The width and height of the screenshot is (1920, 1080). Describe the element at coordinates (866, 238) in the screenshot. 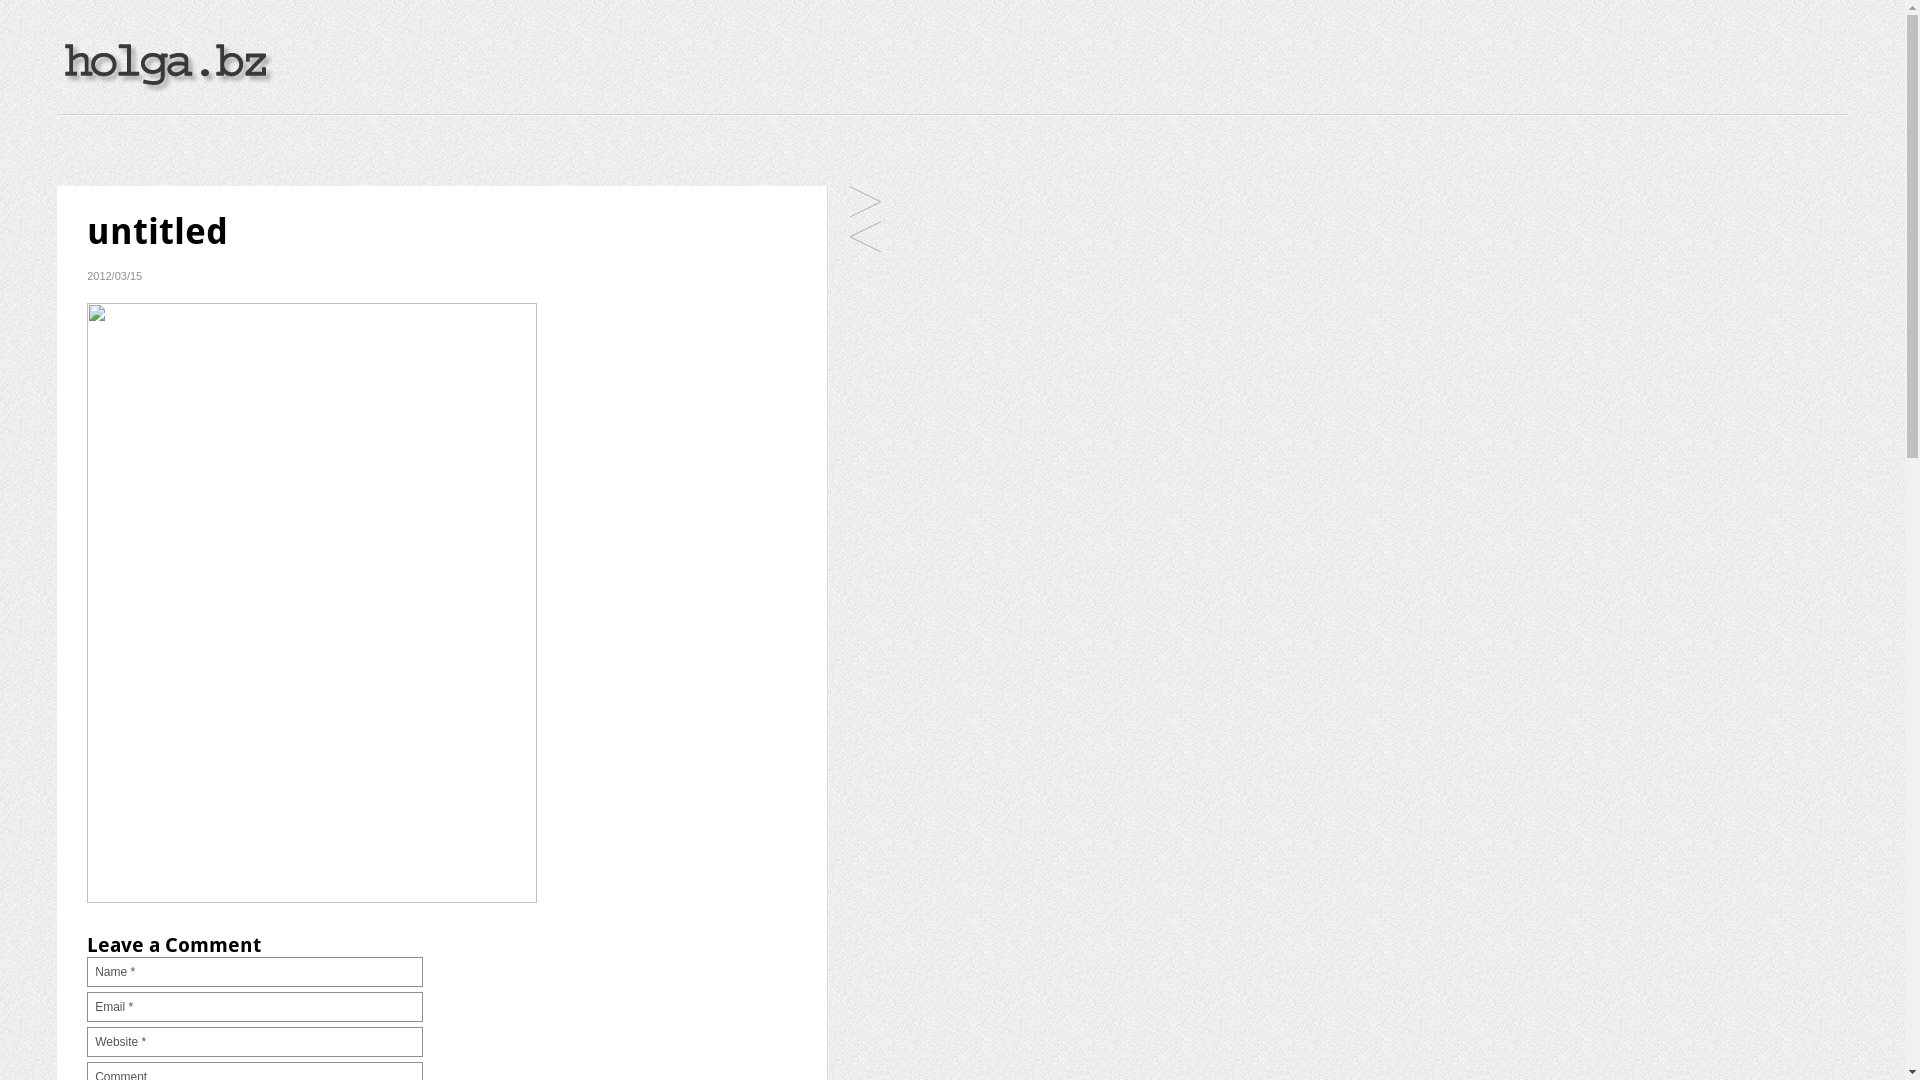

I see `untitled` at that location.